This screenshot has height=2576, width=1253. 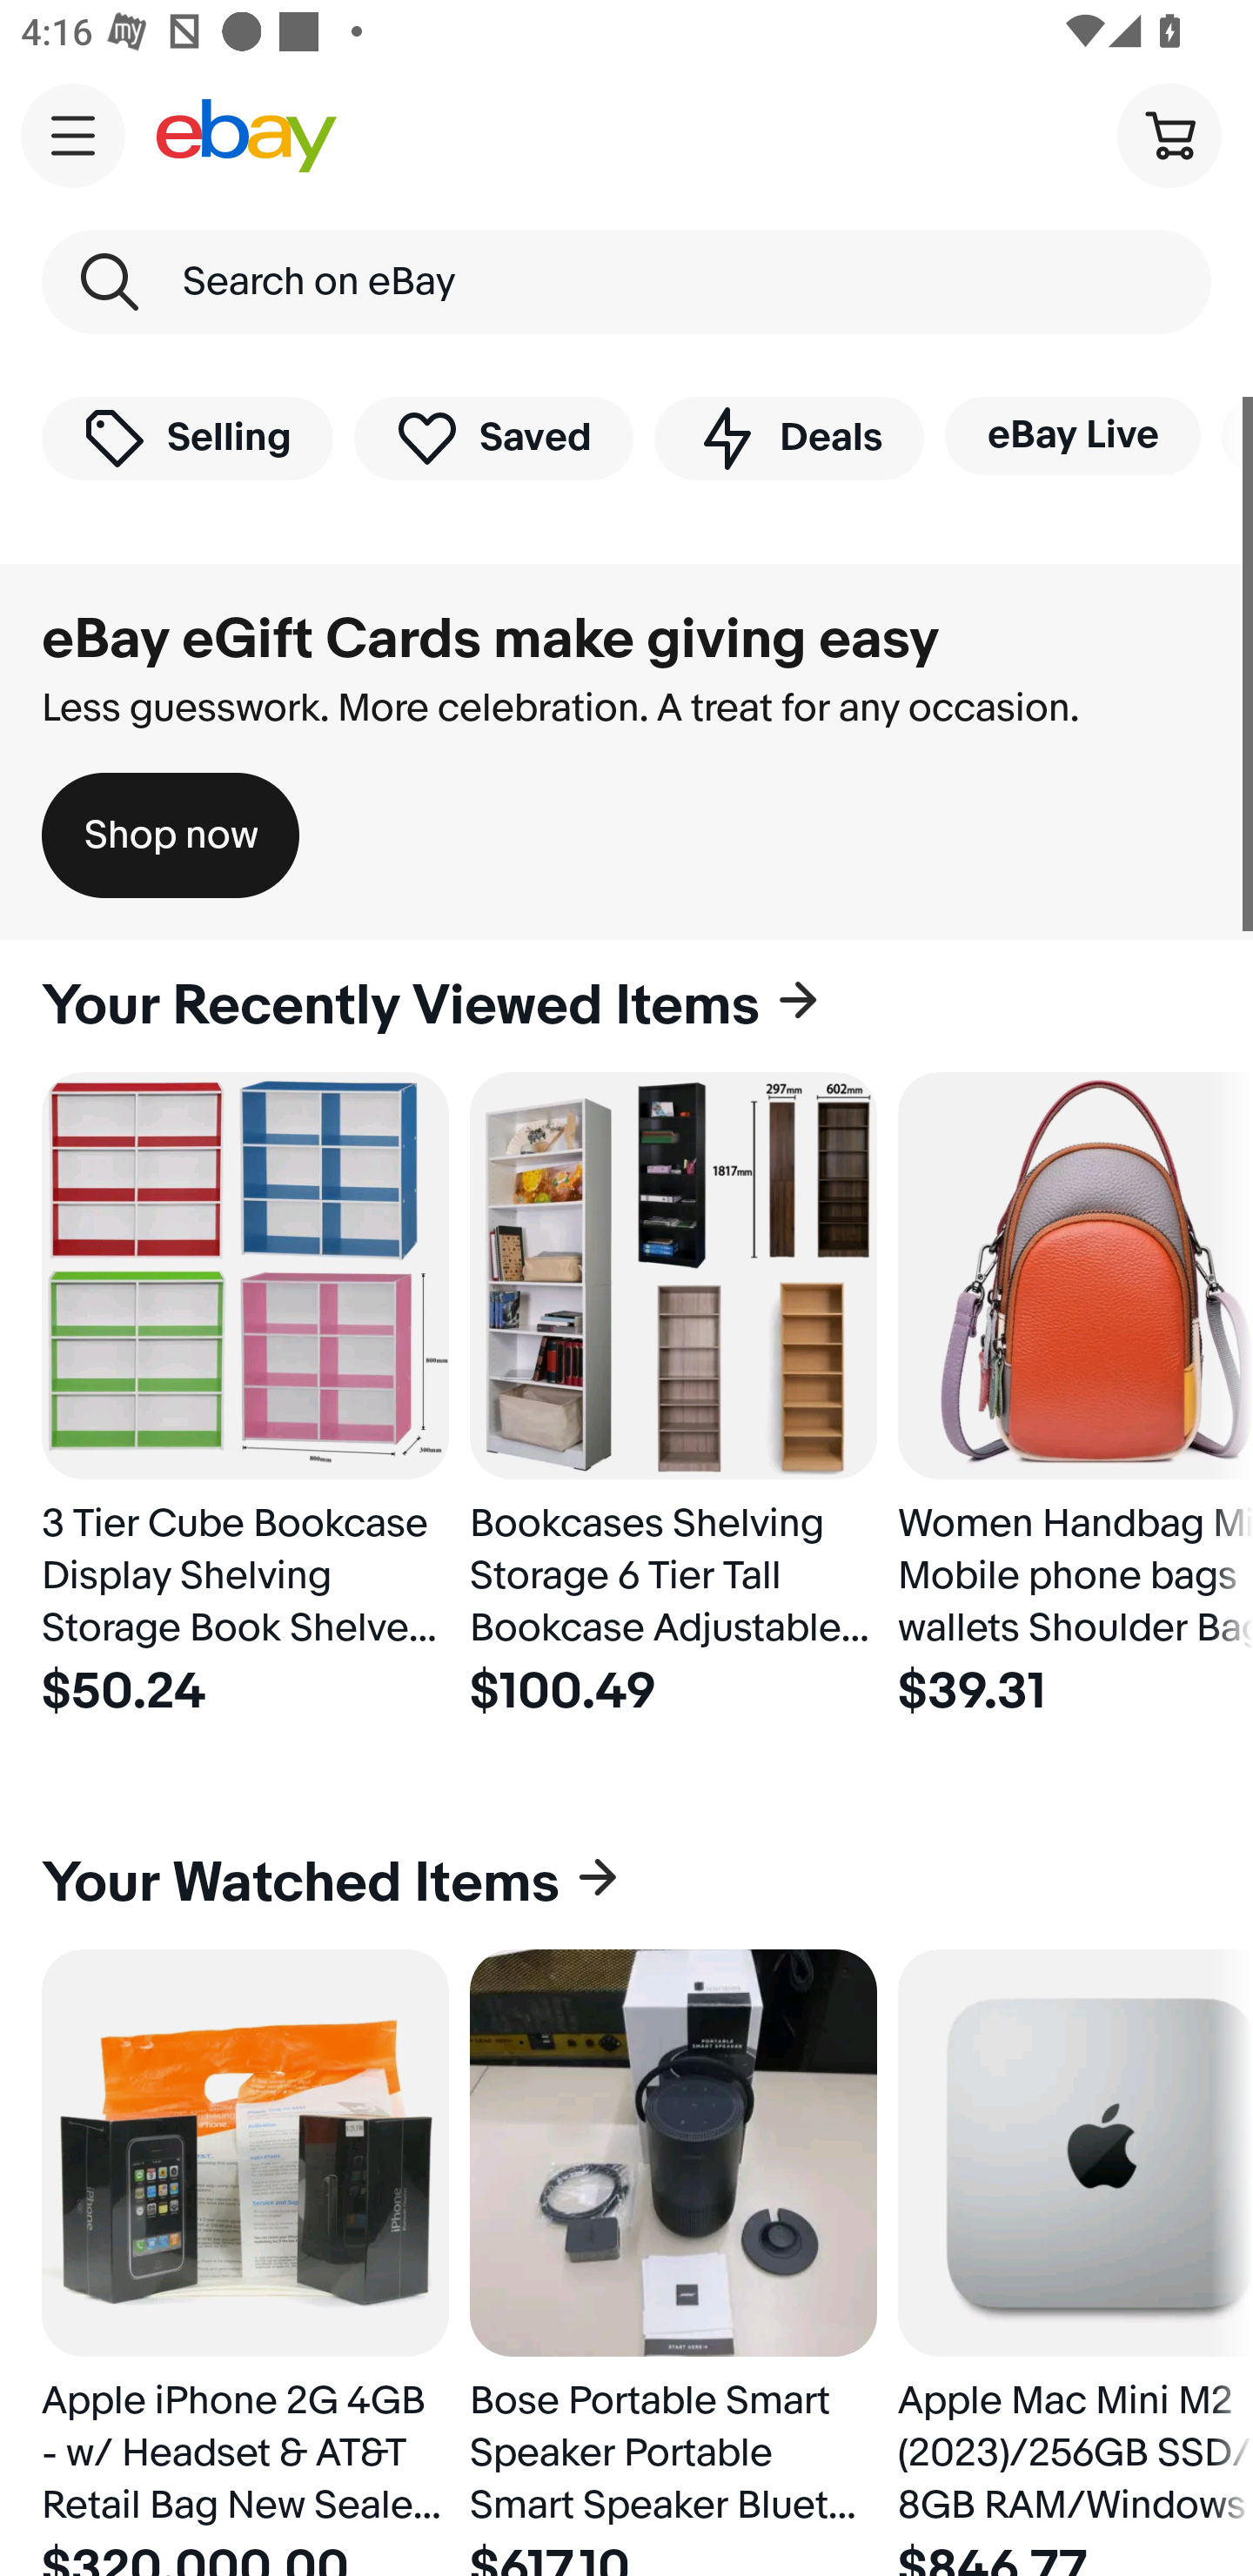 What do you see at coordinates (626, 1882) in the screenshot?
I see `Your Watched Items  ` at bounding box center [626, 1882].